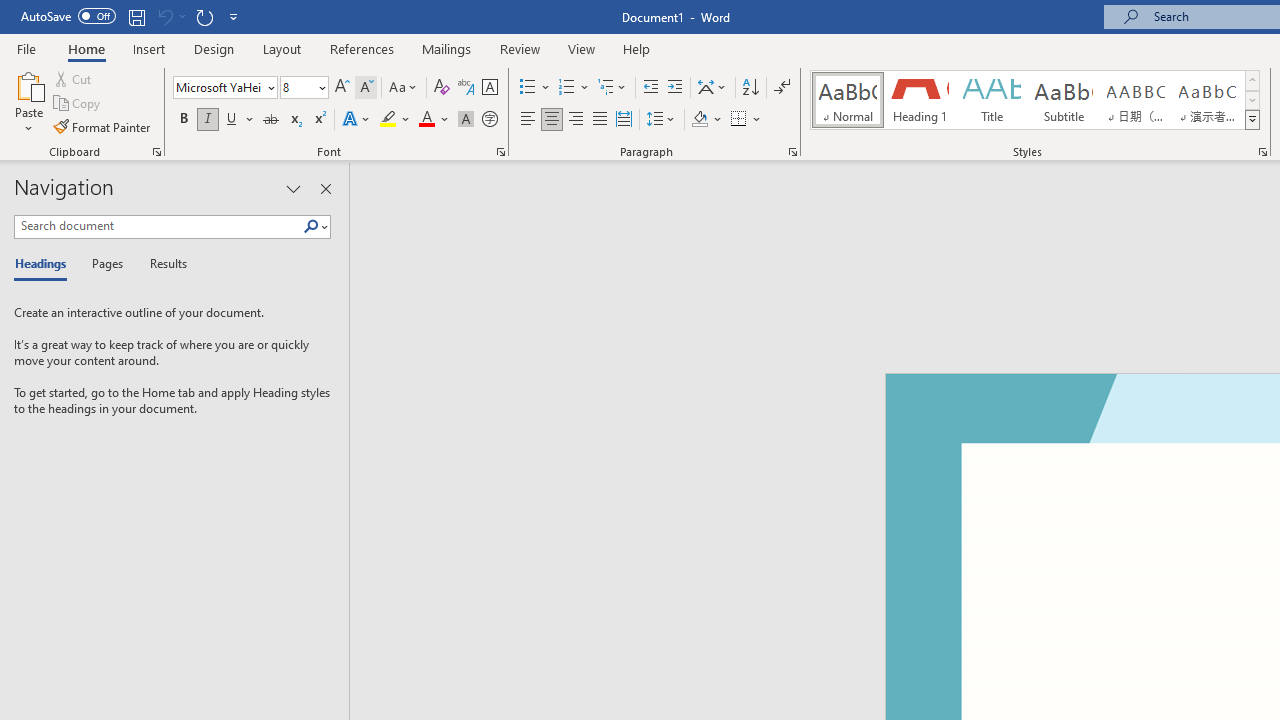 Image resolution: width=1280 pixels, height=720 pixels. I want to click on Show/Hide Editing Marks, so click(782, 88).